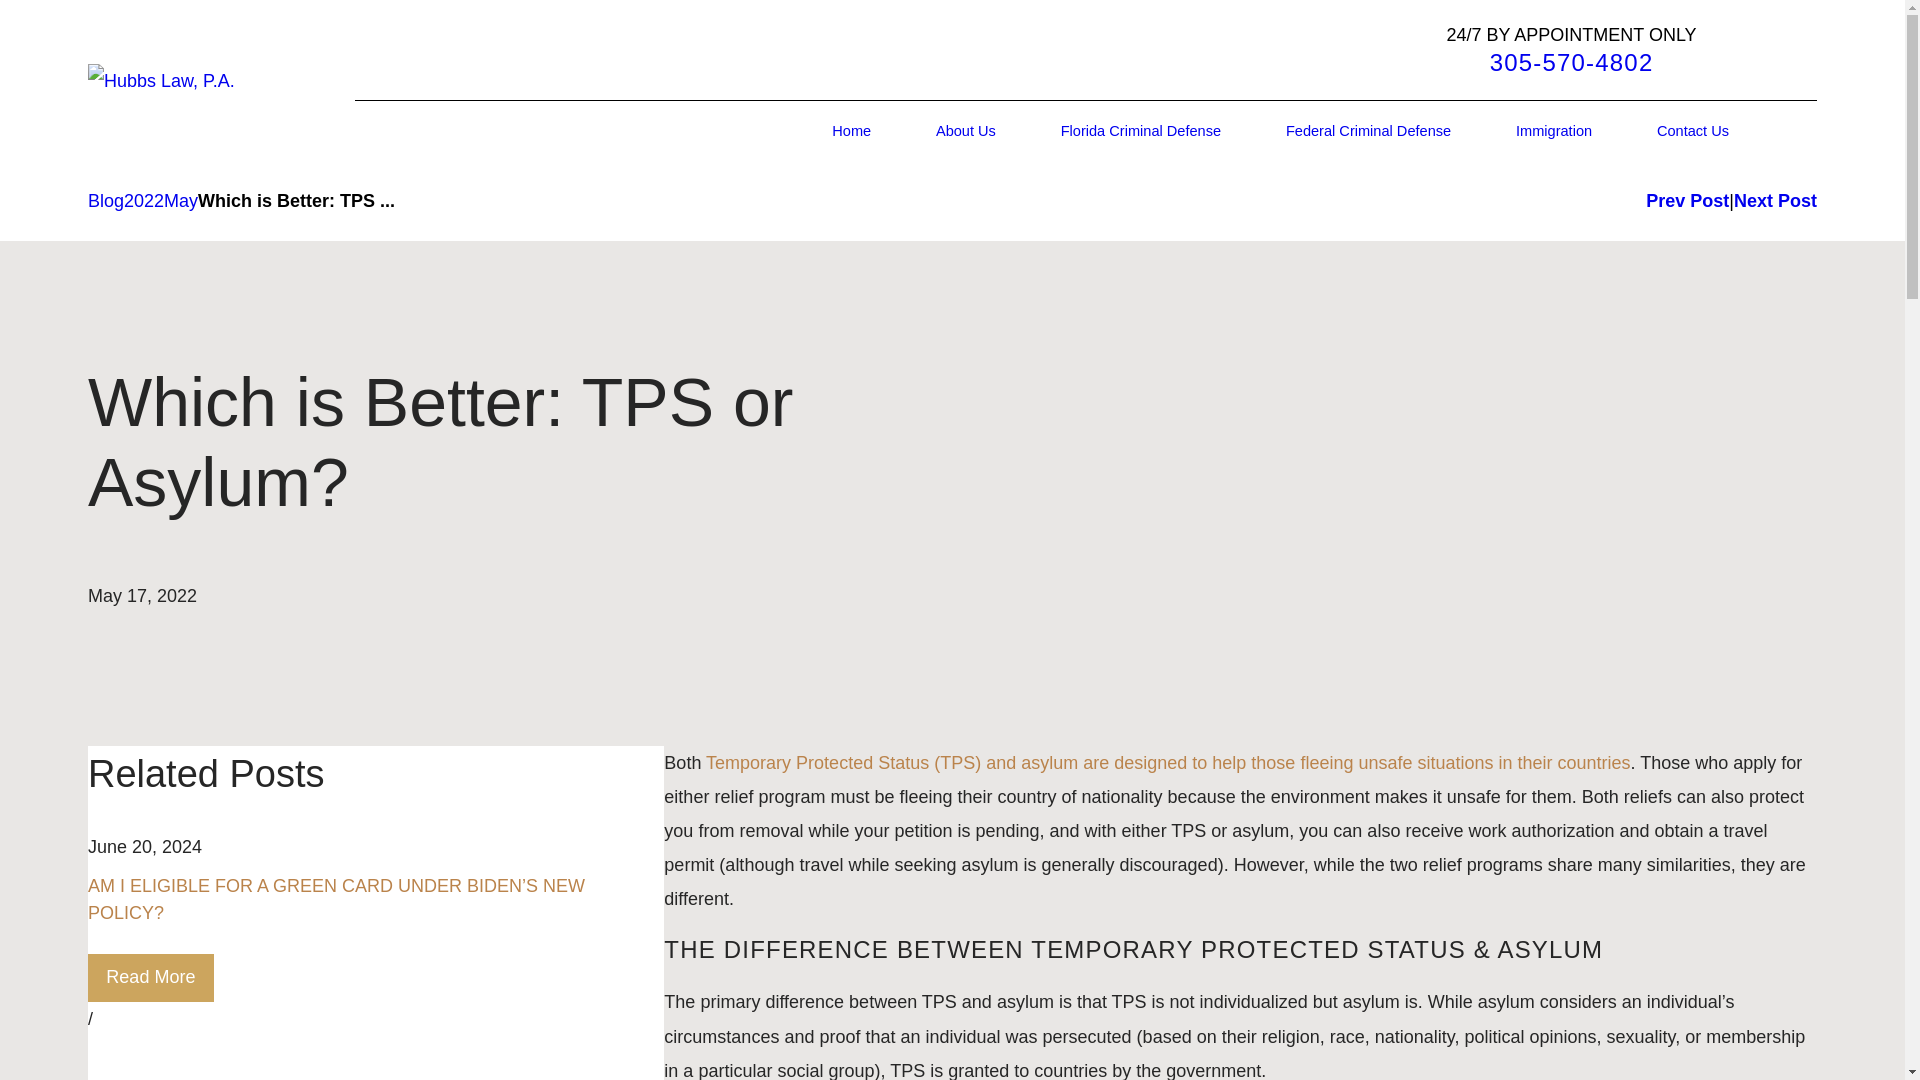 Image resolution: width=1920 pixels, height=1080 pixels. I want to click on About Us, so click(966, 132).